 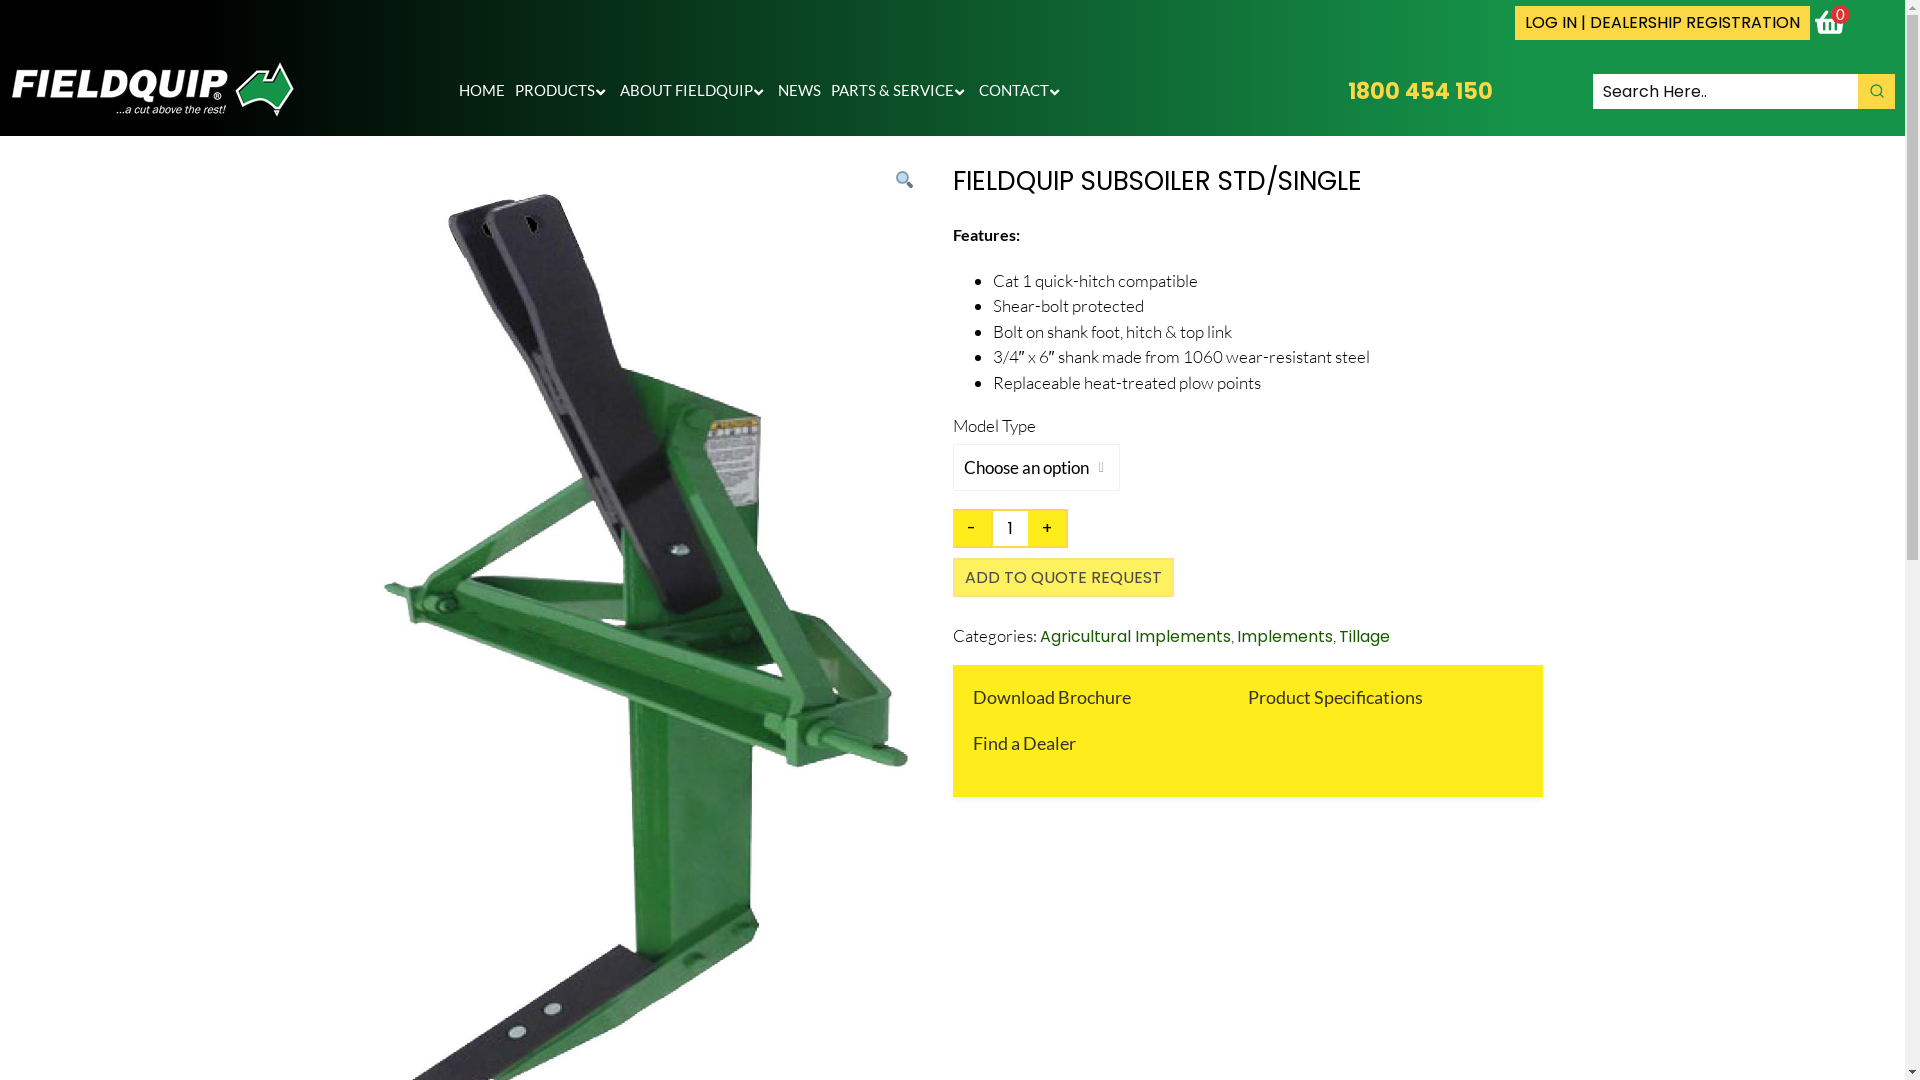 I want to click on HOME, so click(x=482, y=91).